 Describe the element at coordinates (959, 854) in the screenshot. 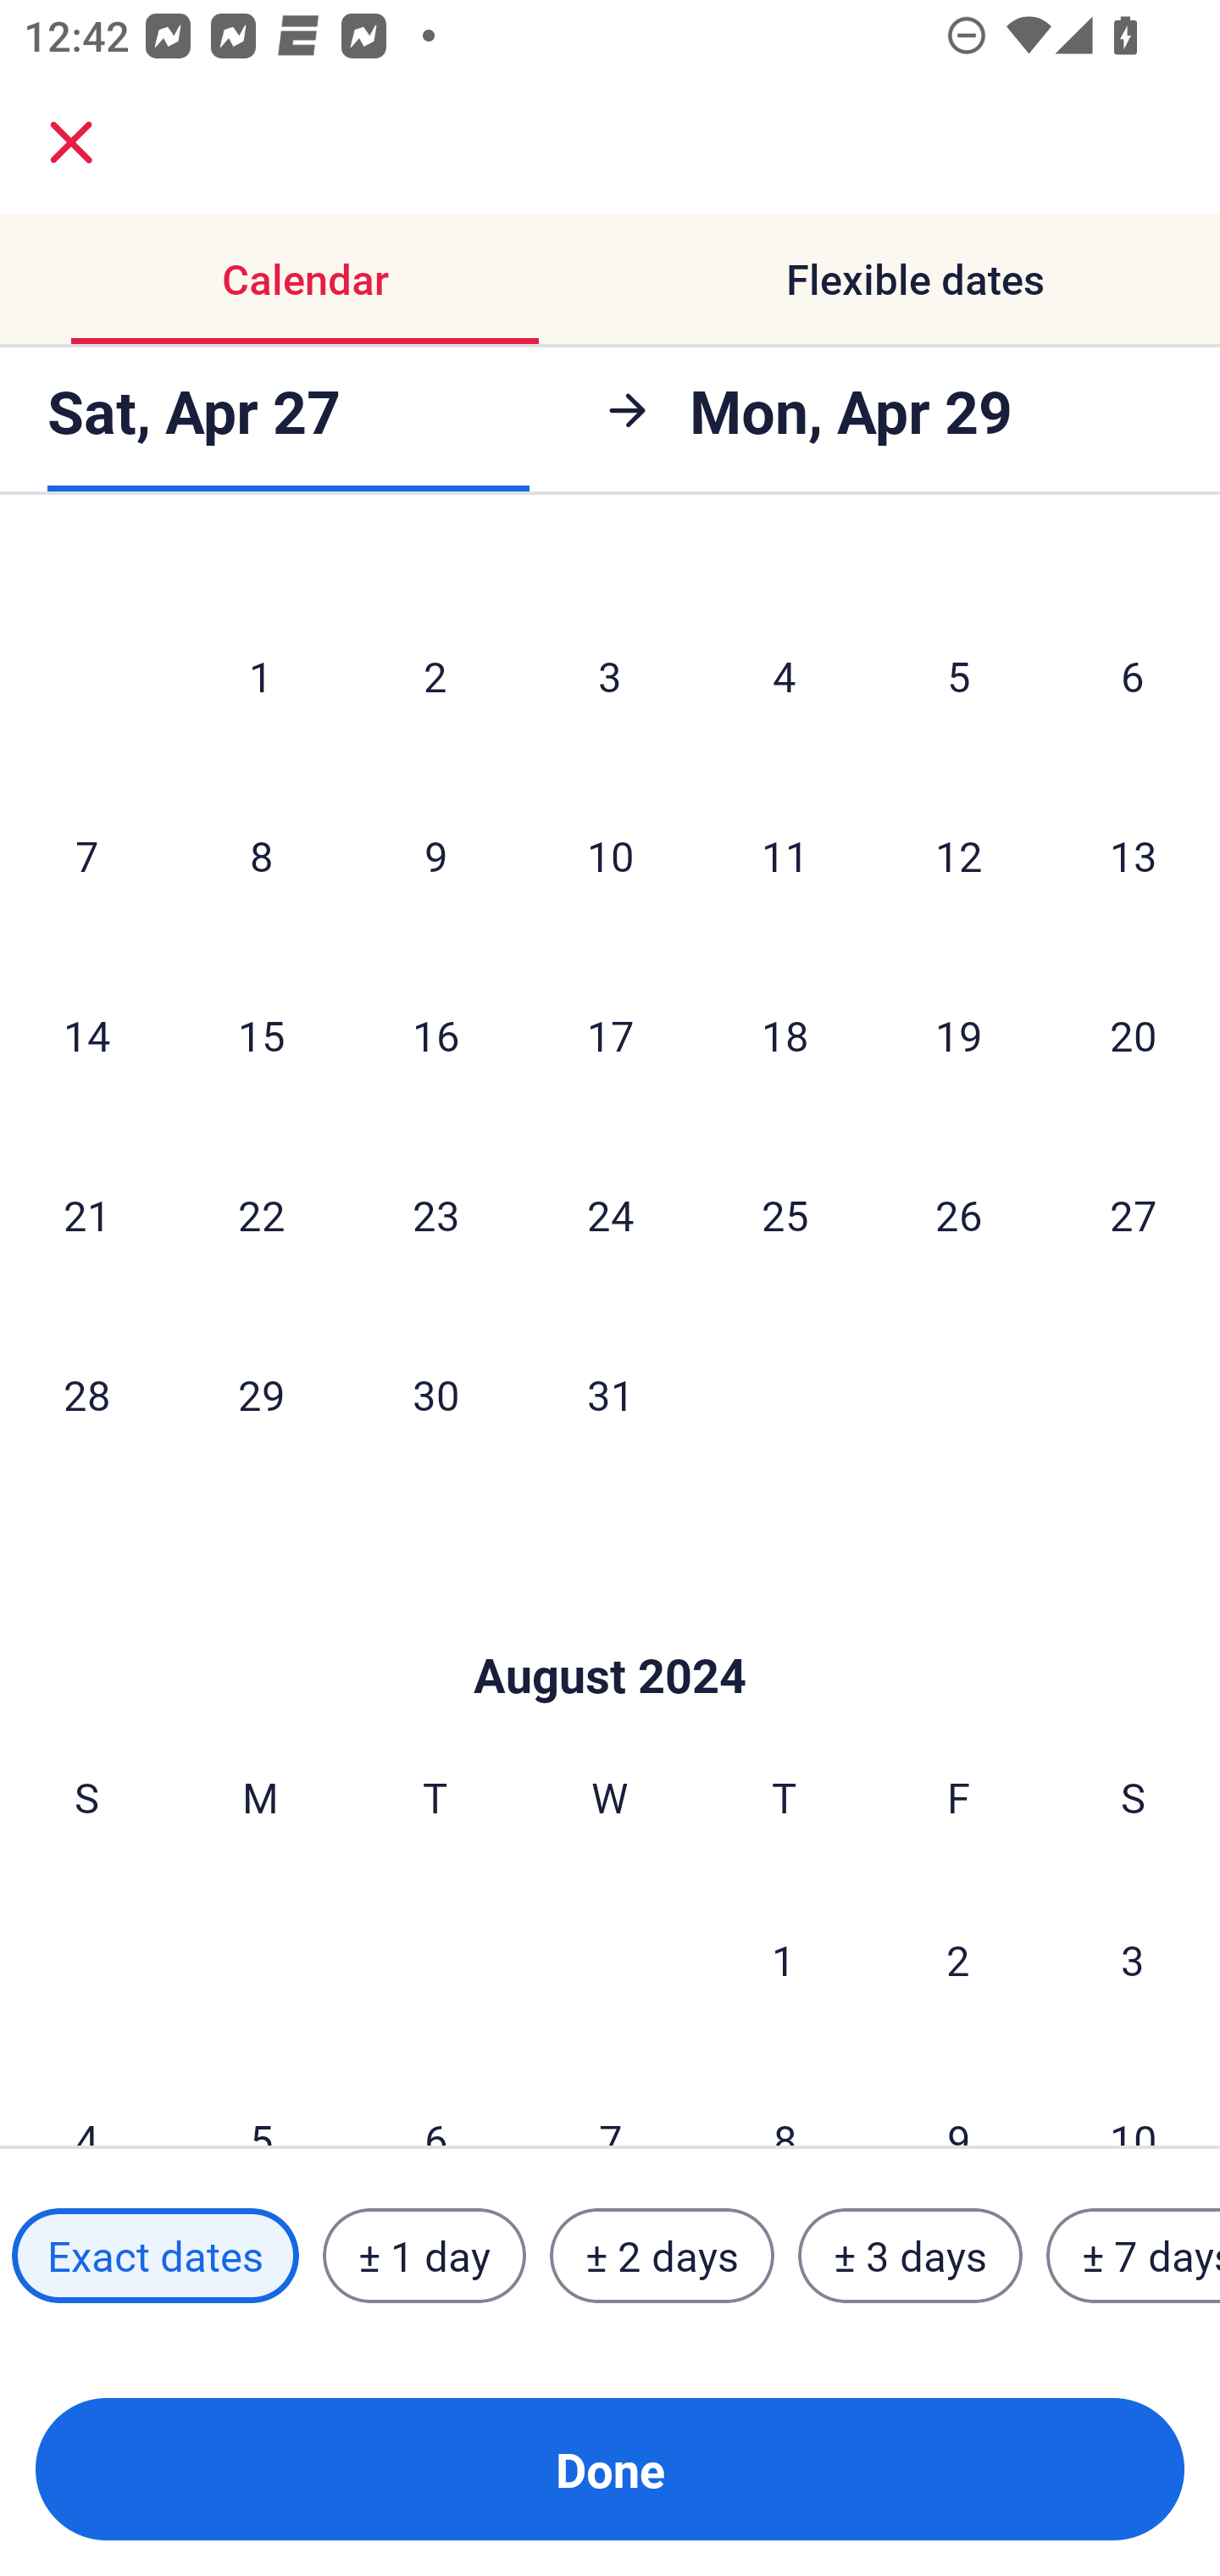

I see `12 Friday, July 12, 2024` at that location.